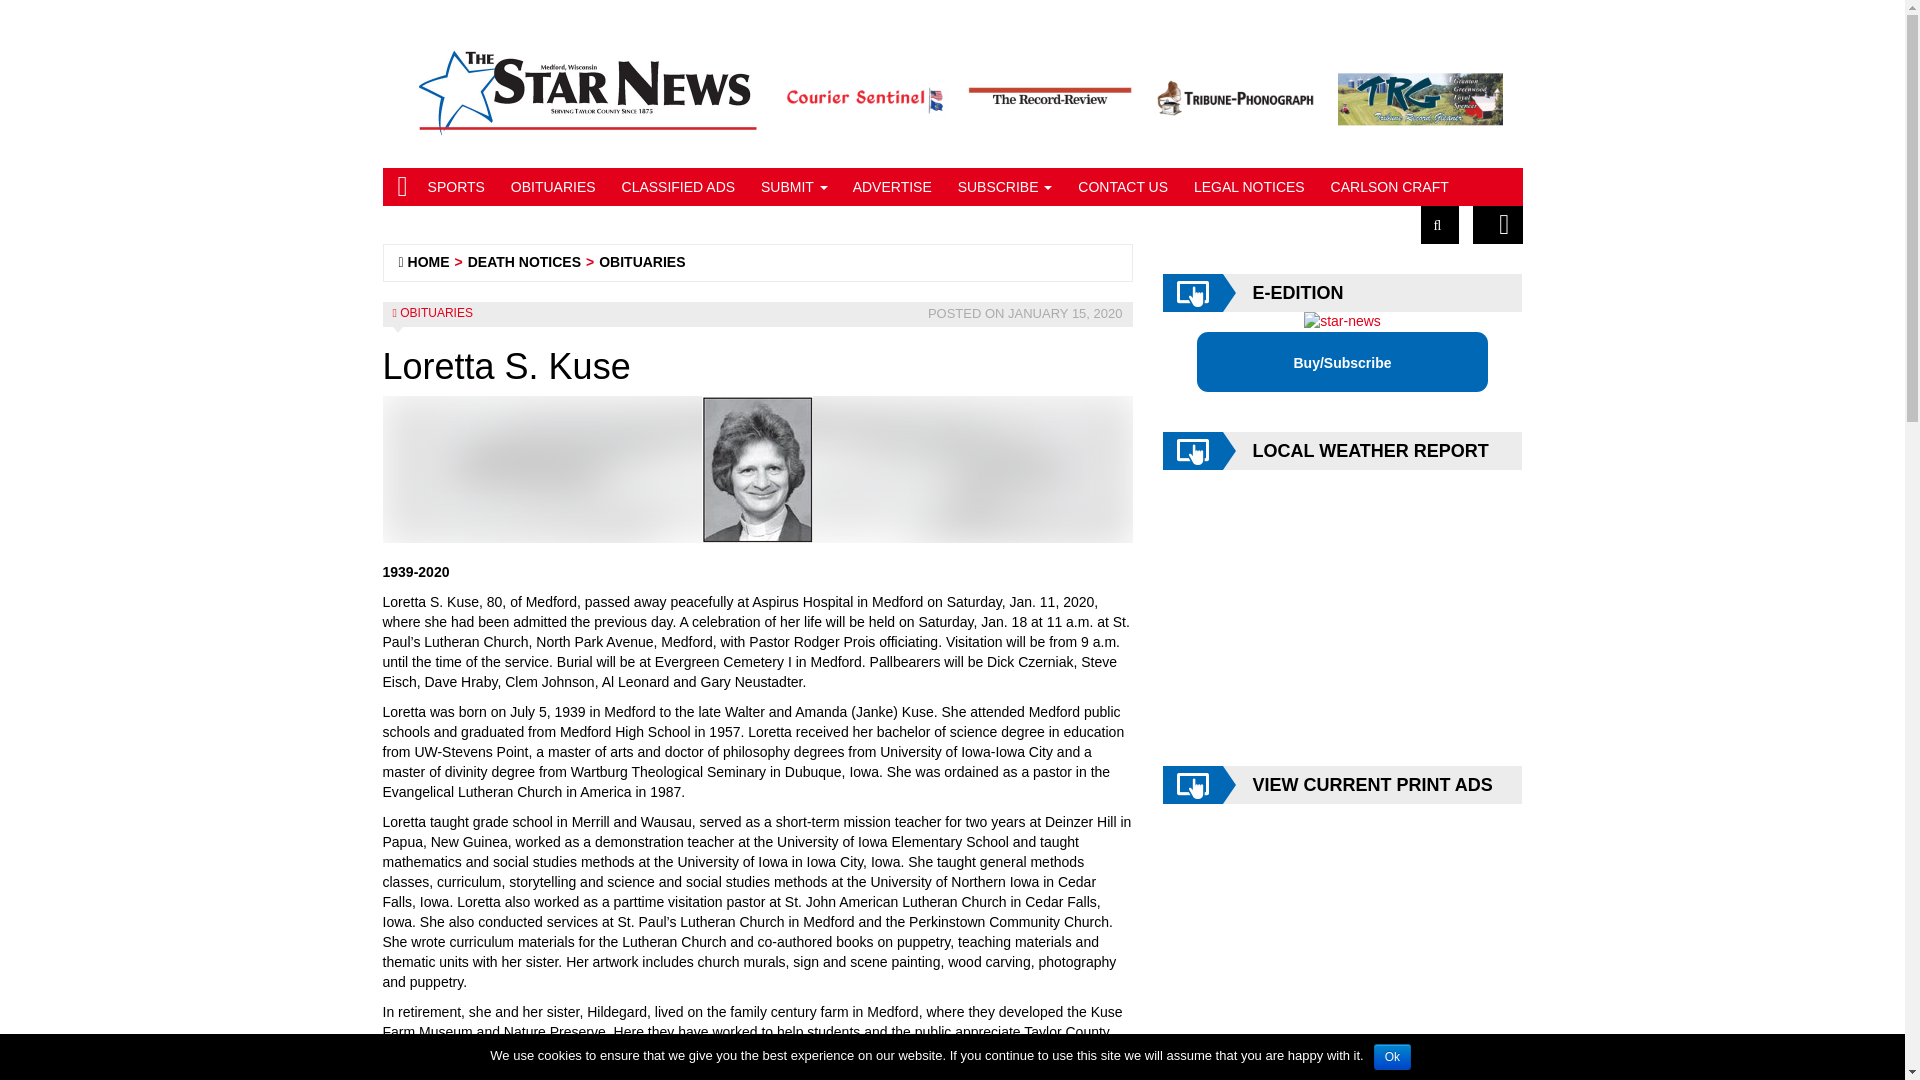 The height and width of the screenshot is (1080, 1920). I want to click on  CLASSIFIED ADS, so click(676, 187).